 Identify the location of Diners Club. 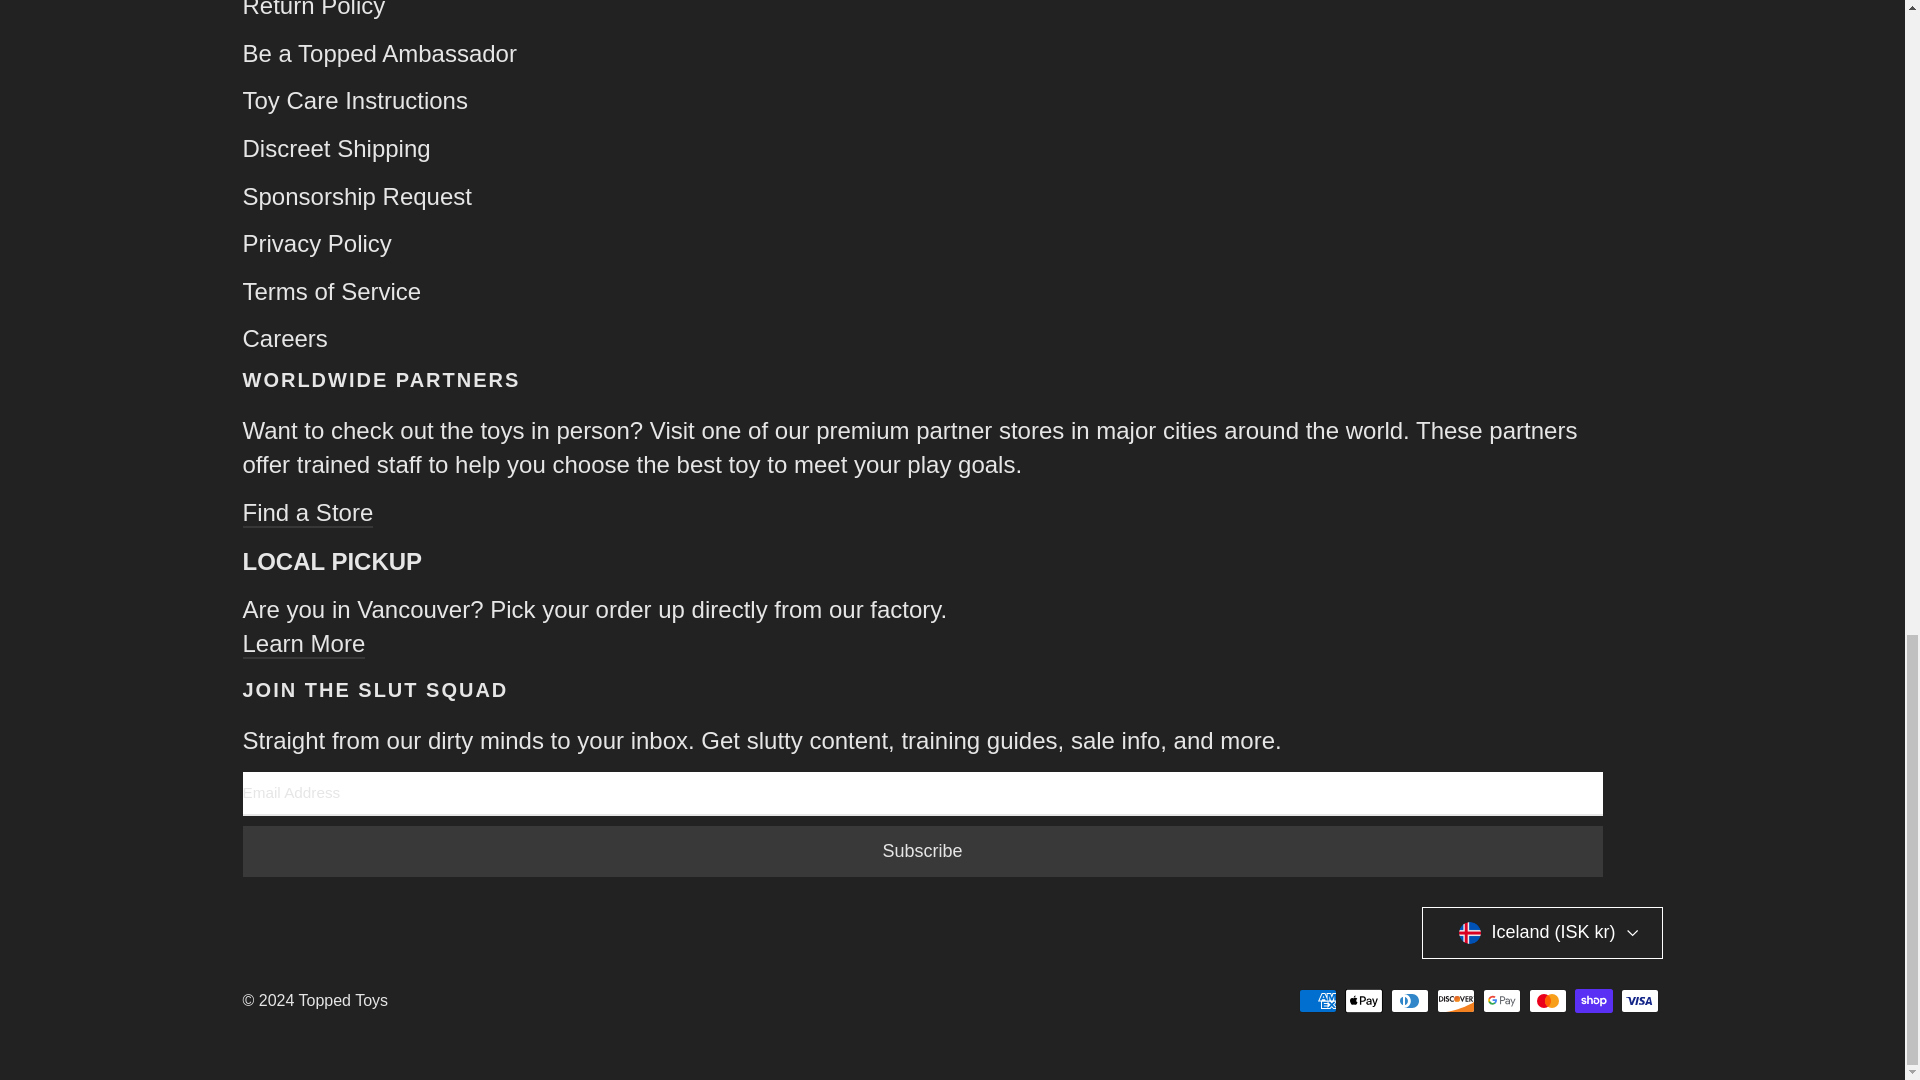
(1409, 1001).